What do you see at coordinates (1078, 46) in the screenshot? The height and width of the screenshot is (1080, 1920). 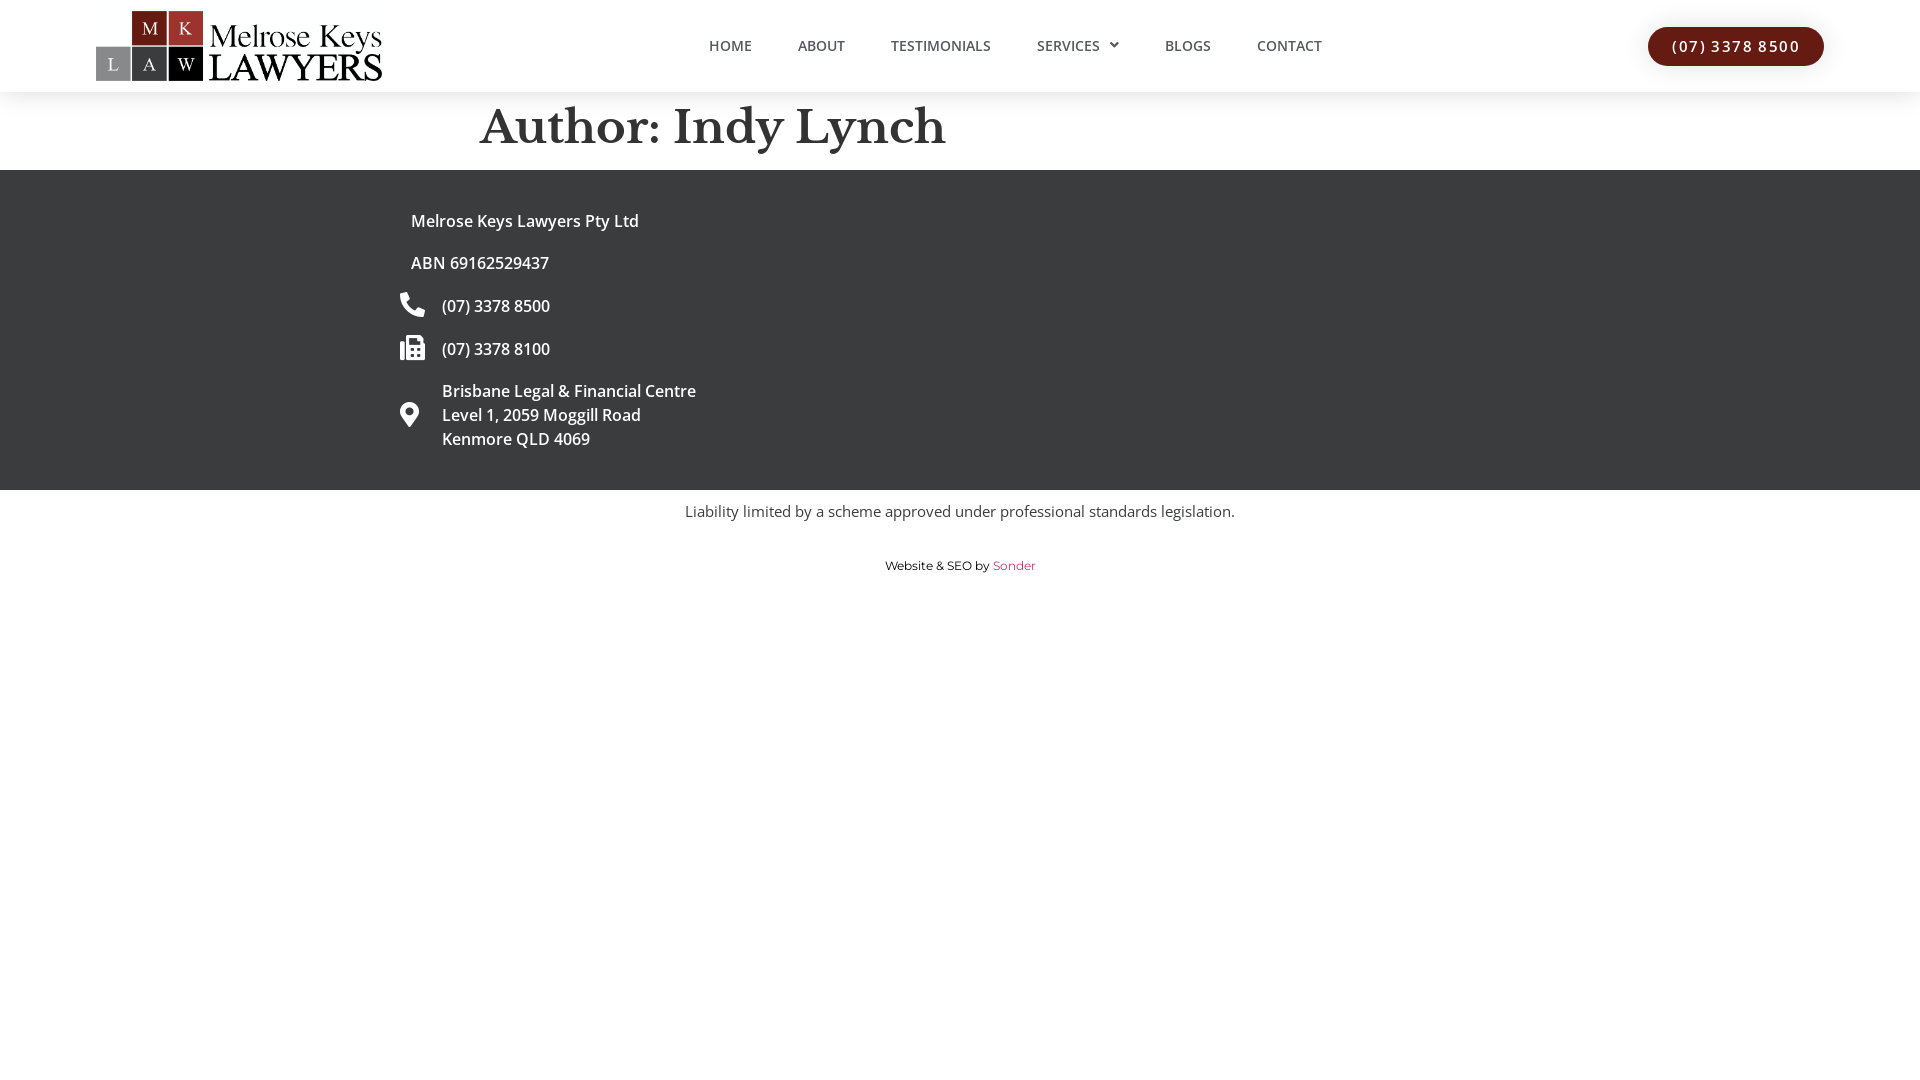 I see `SERVICES` at bounding box center [1078, 46].